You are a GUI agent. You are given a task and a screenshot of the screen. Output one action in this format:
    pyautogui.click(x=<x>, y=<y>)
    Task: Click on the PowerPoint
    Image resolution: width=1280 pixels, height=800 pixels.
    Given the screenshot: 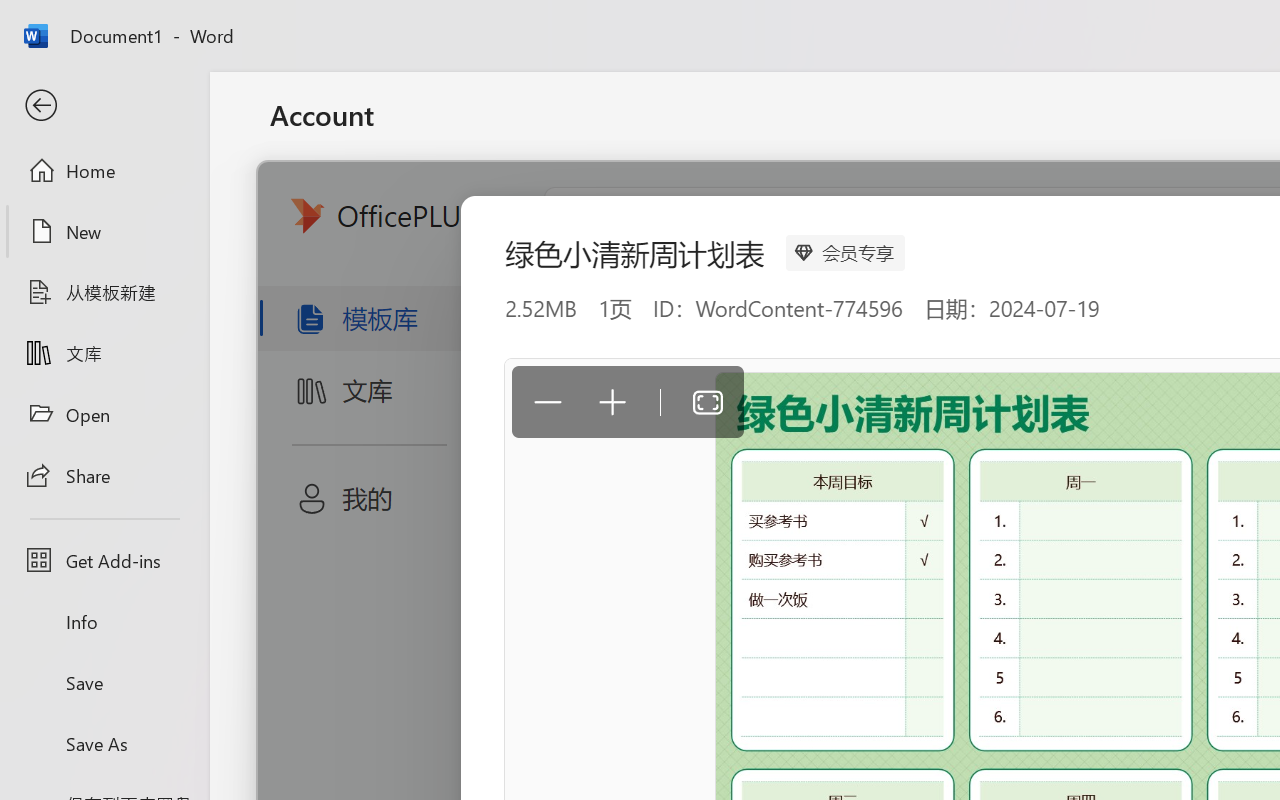 What is the action you would take?
    pyautogui.click(x=1040, y=444)
    